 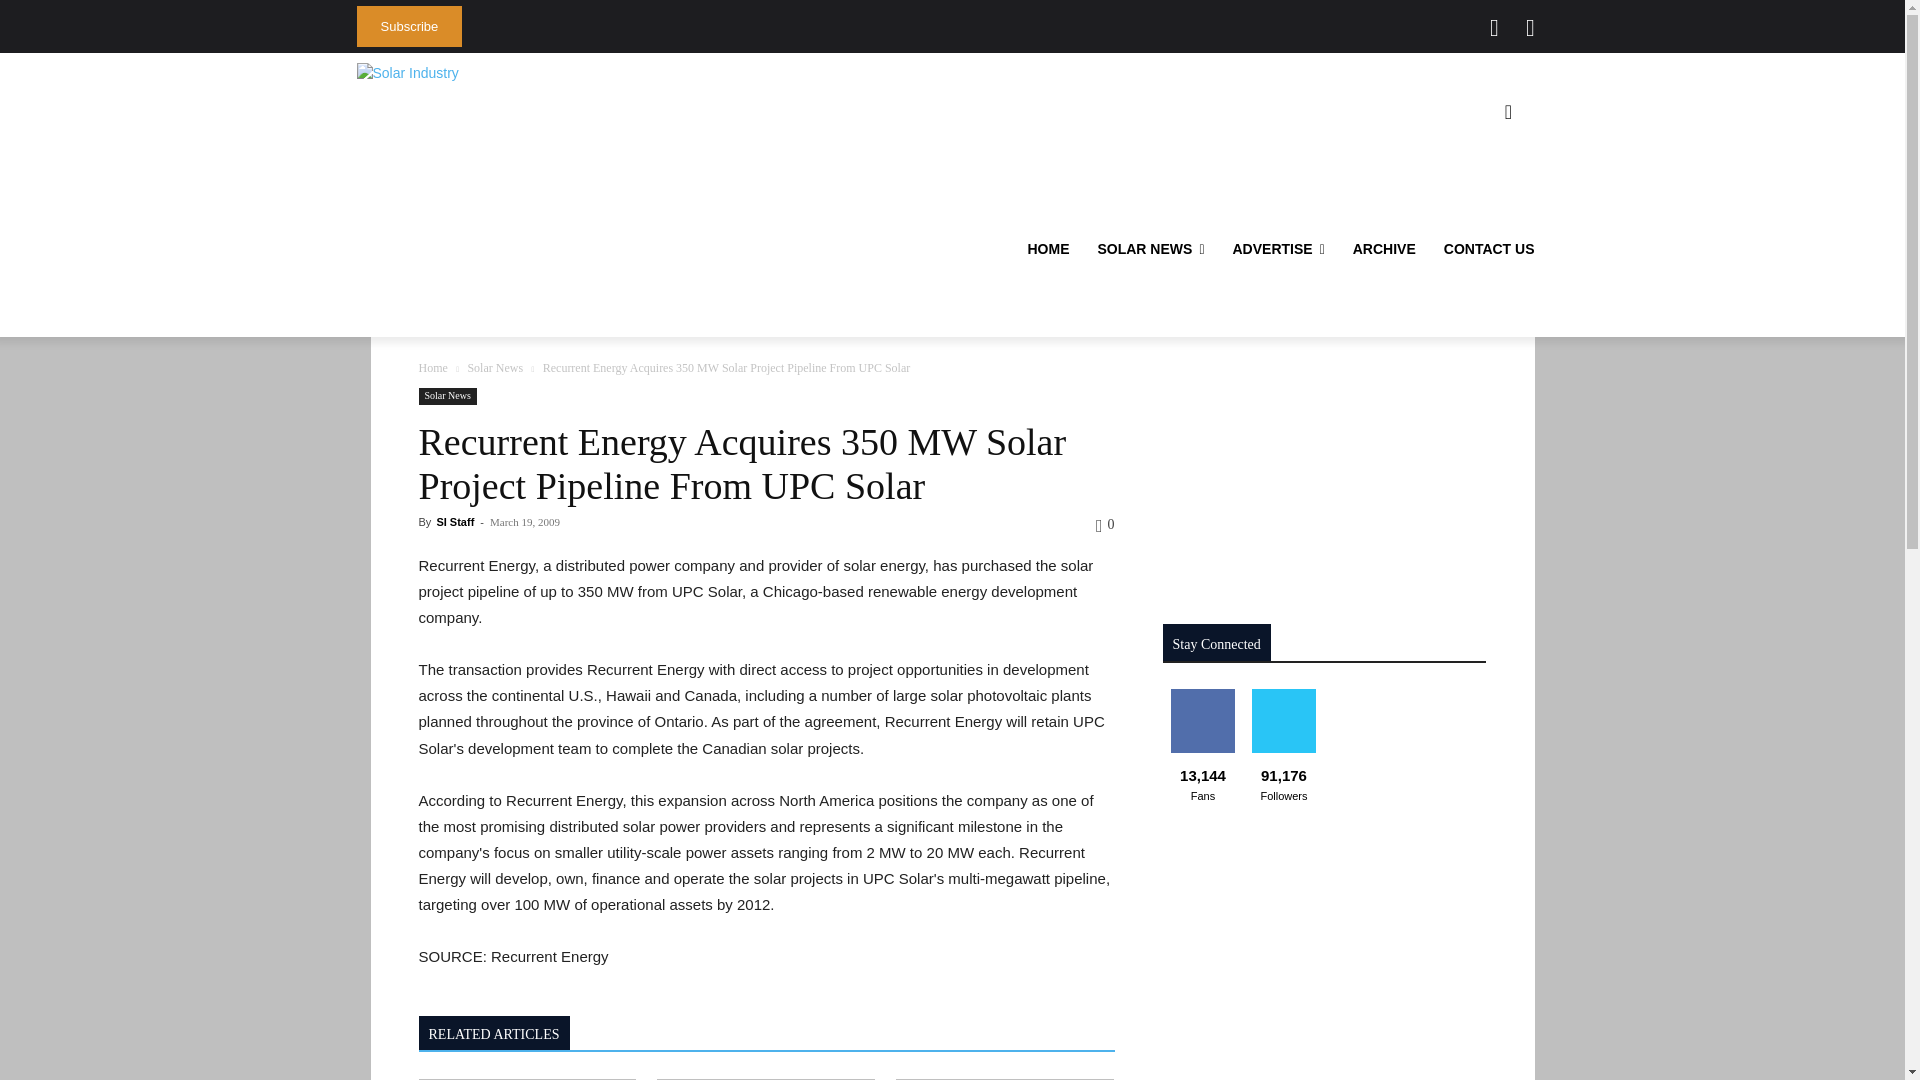 What do you see at coordinates (1494, 28) in the screenshot?
I see `Twitter` at bounding box center [1494, 28].